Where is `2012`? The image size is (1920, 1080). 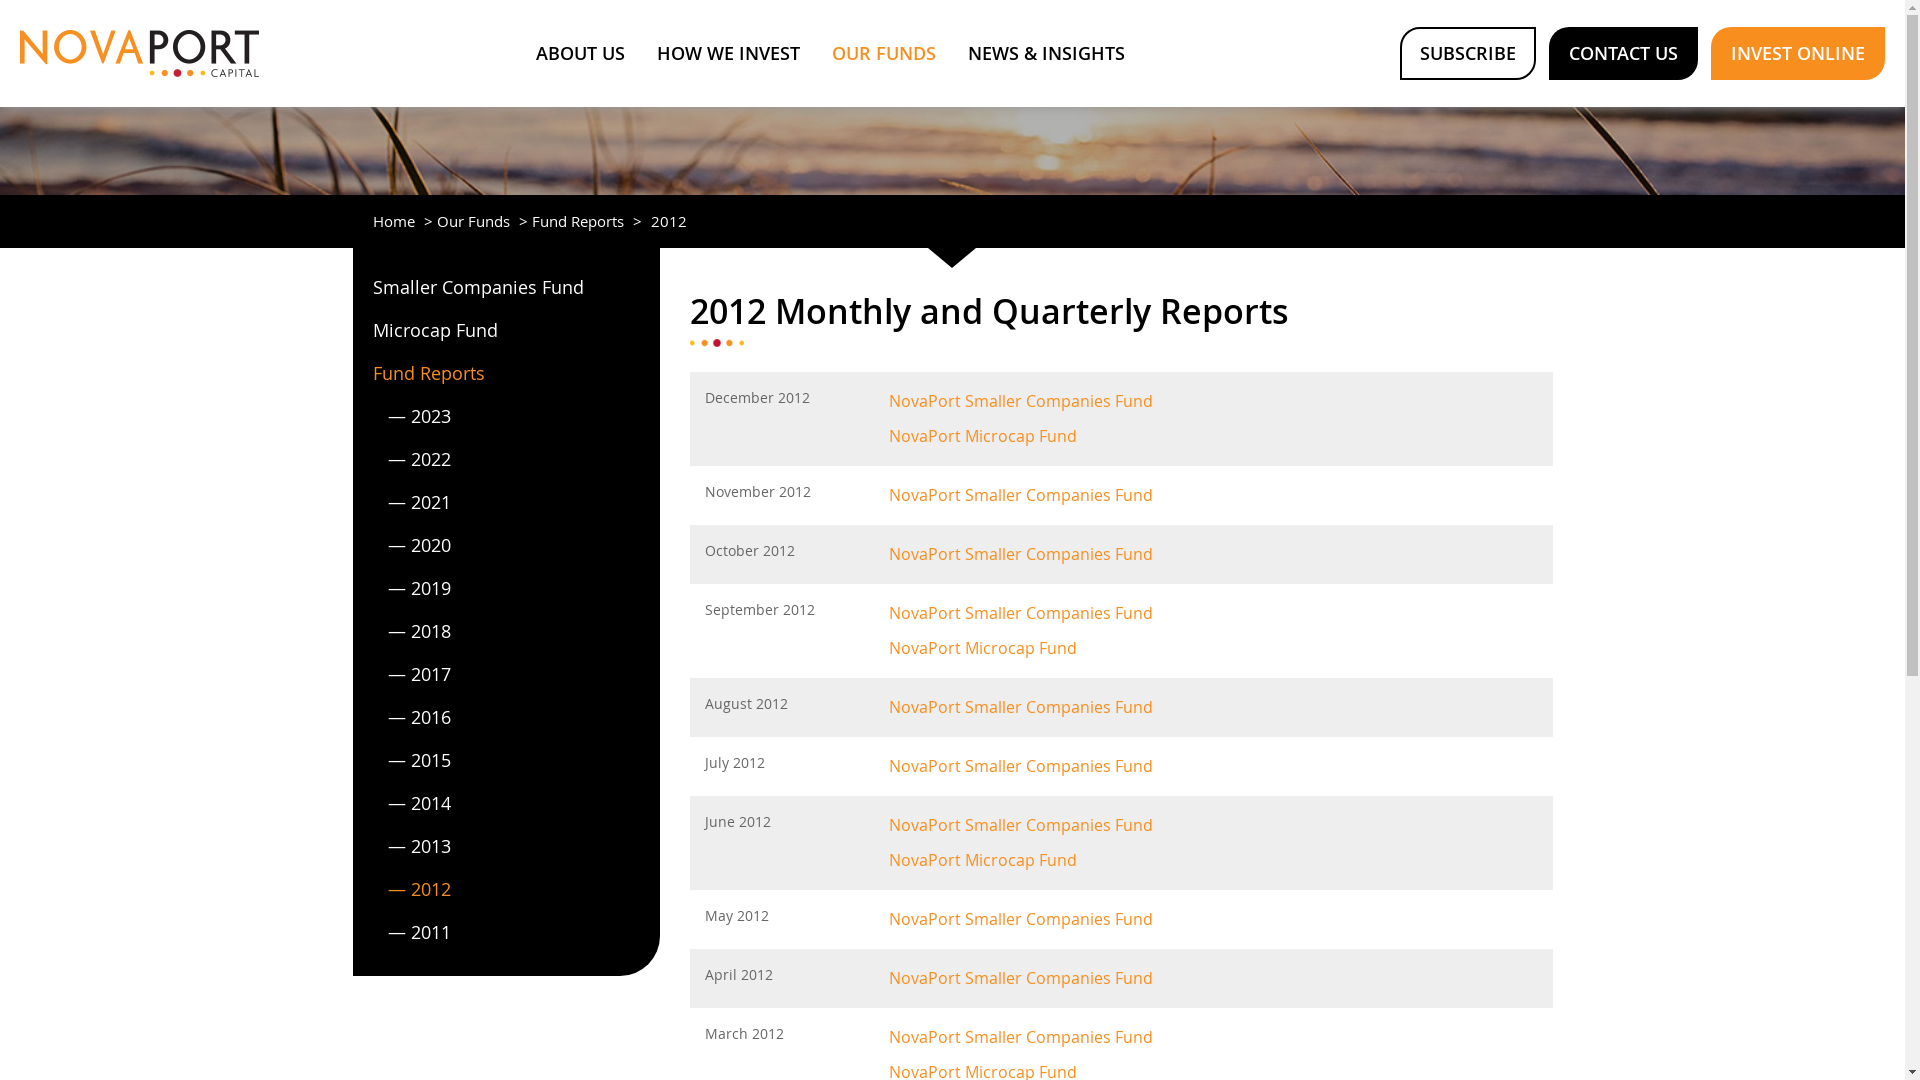
2012 is located at coordinates (506, 882).